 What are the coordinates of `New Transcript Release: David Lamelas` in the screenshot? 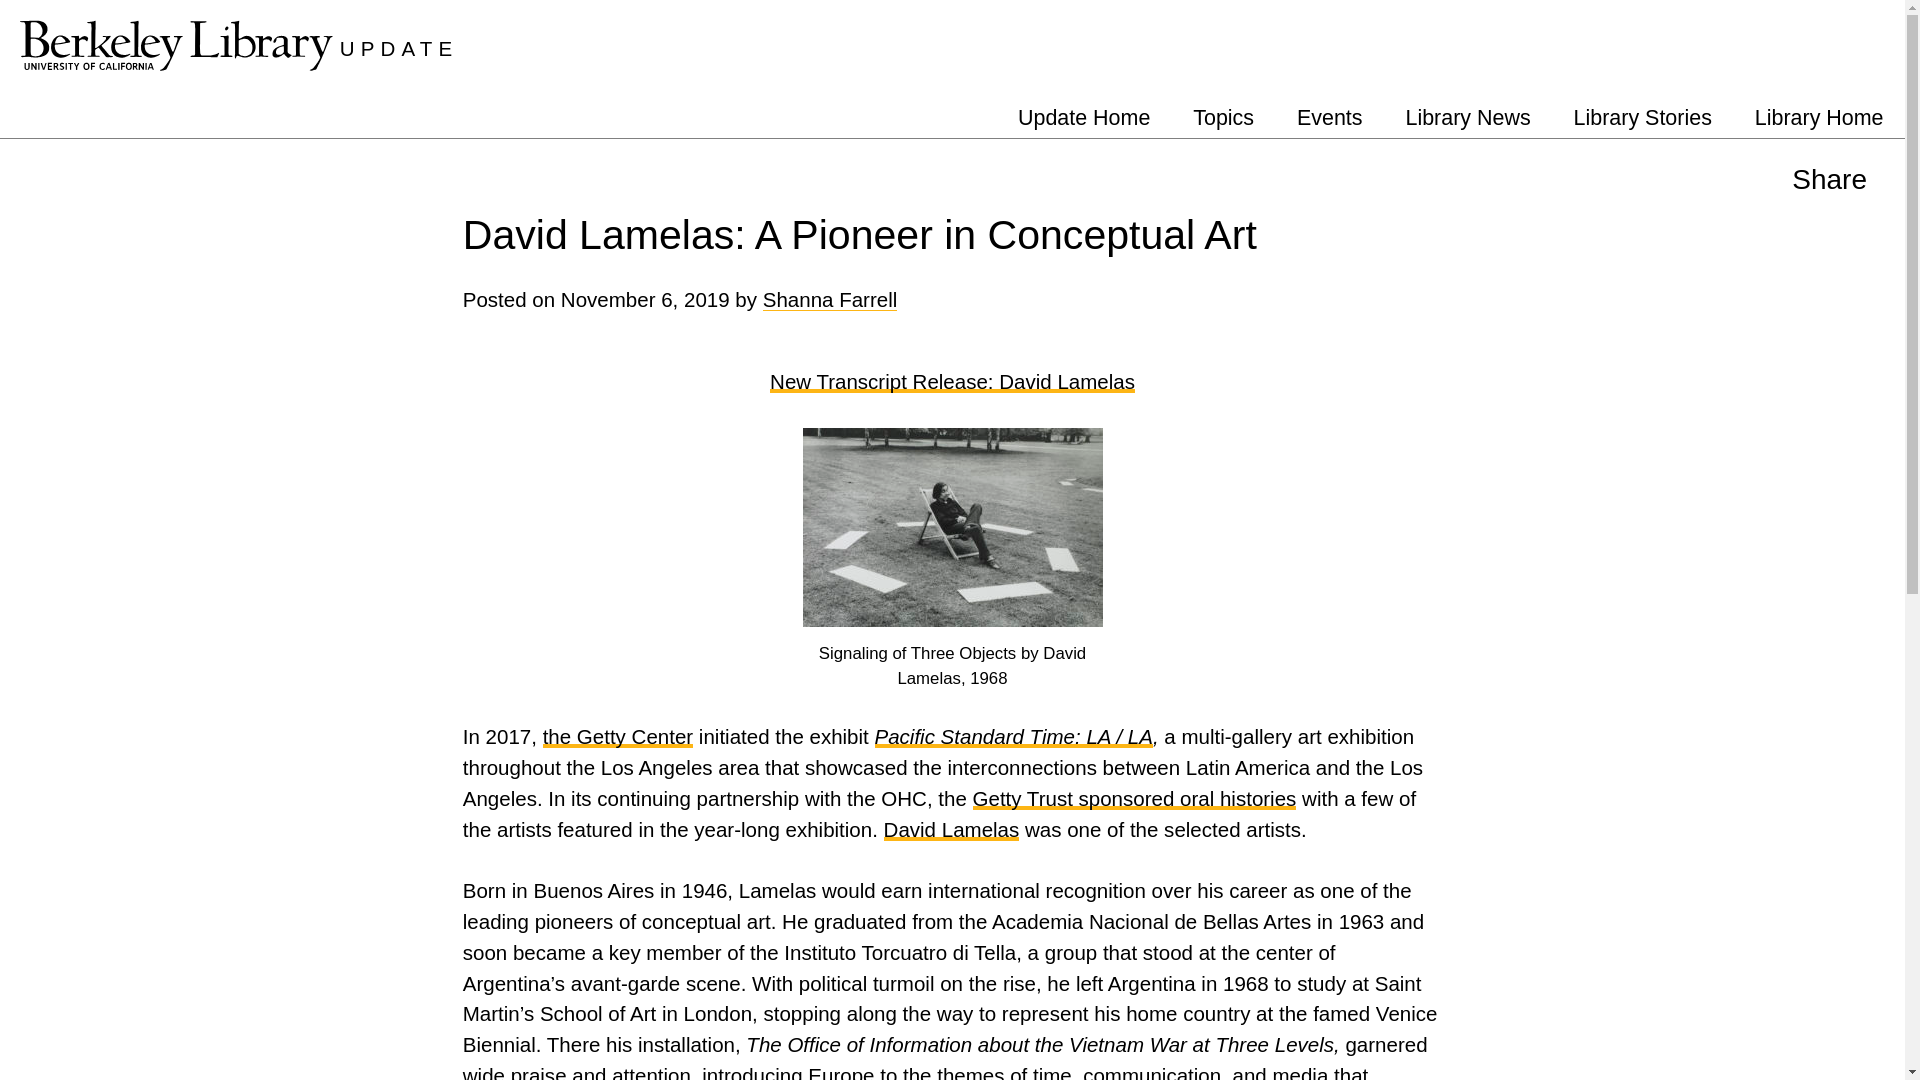 It's located at (952, 382).